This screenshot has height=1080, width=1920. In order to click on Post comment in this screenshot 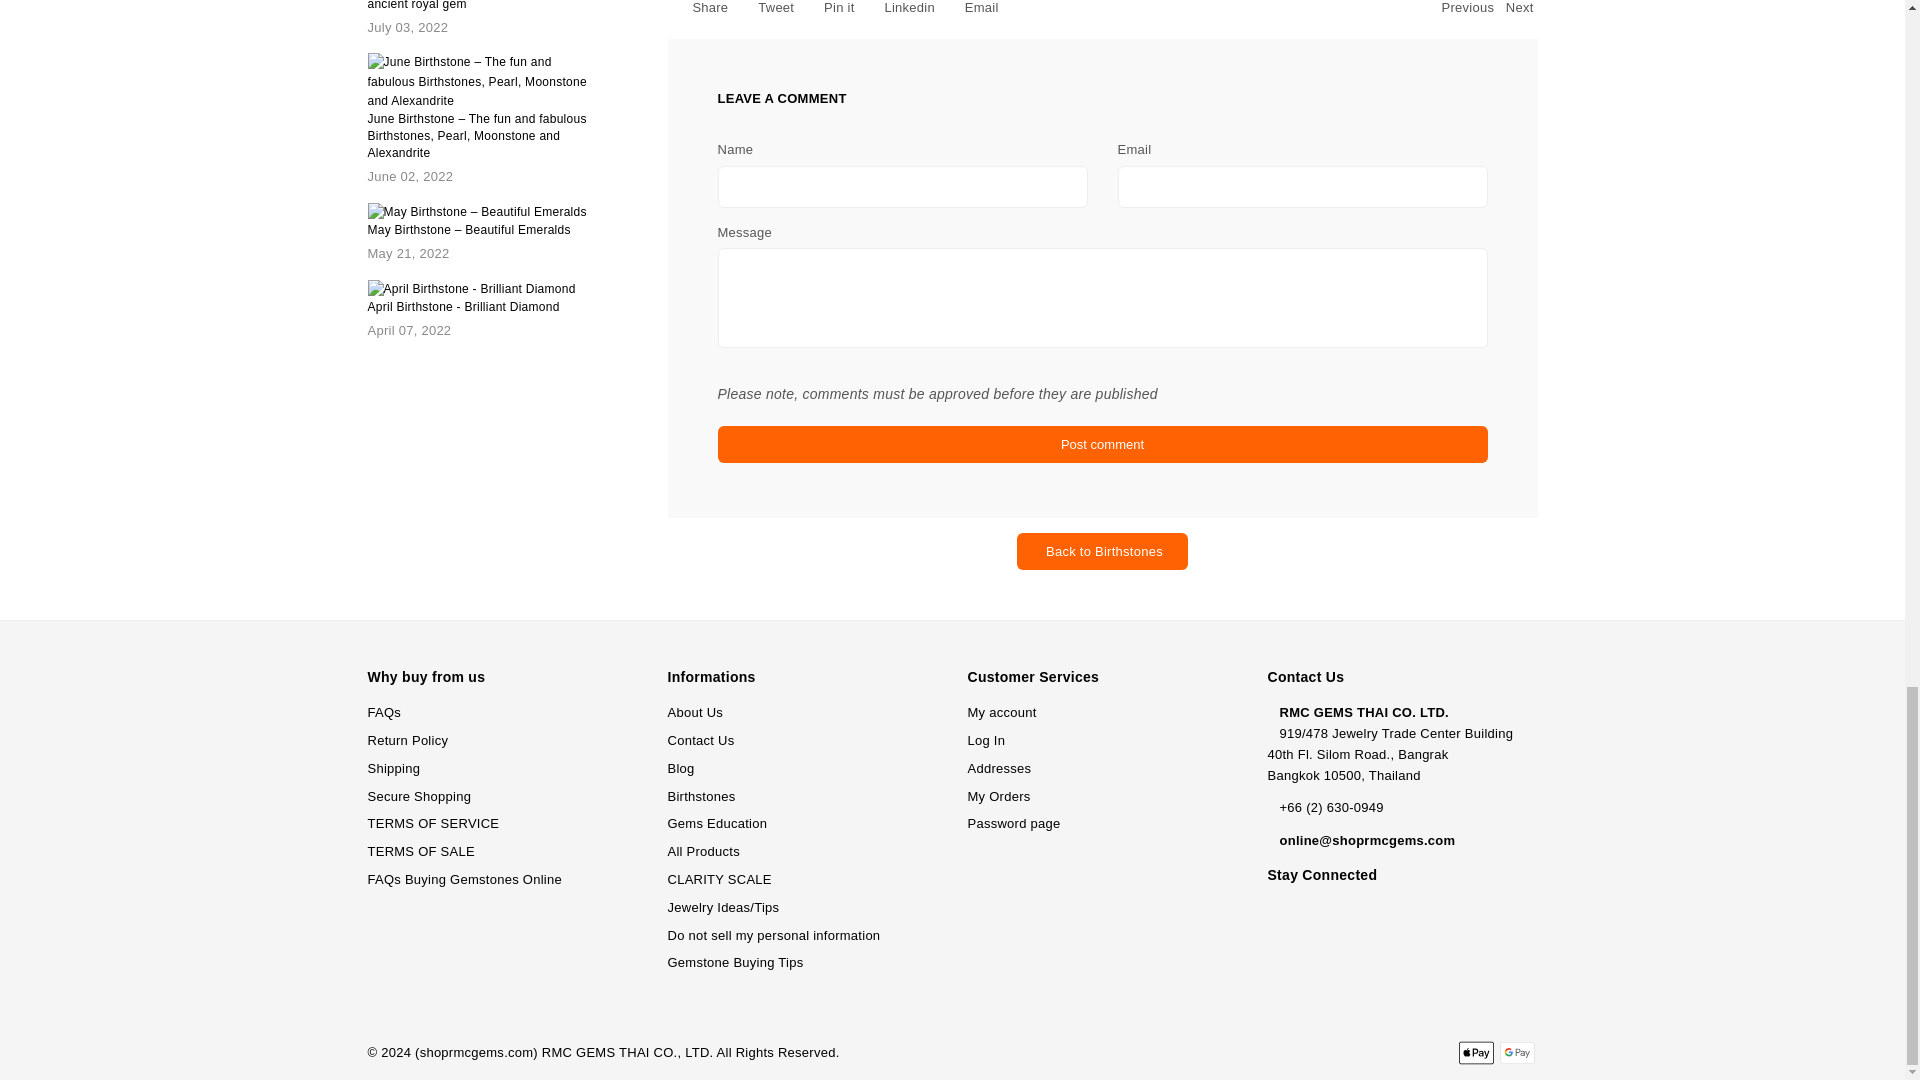, I will do `click(1103, 444)`.